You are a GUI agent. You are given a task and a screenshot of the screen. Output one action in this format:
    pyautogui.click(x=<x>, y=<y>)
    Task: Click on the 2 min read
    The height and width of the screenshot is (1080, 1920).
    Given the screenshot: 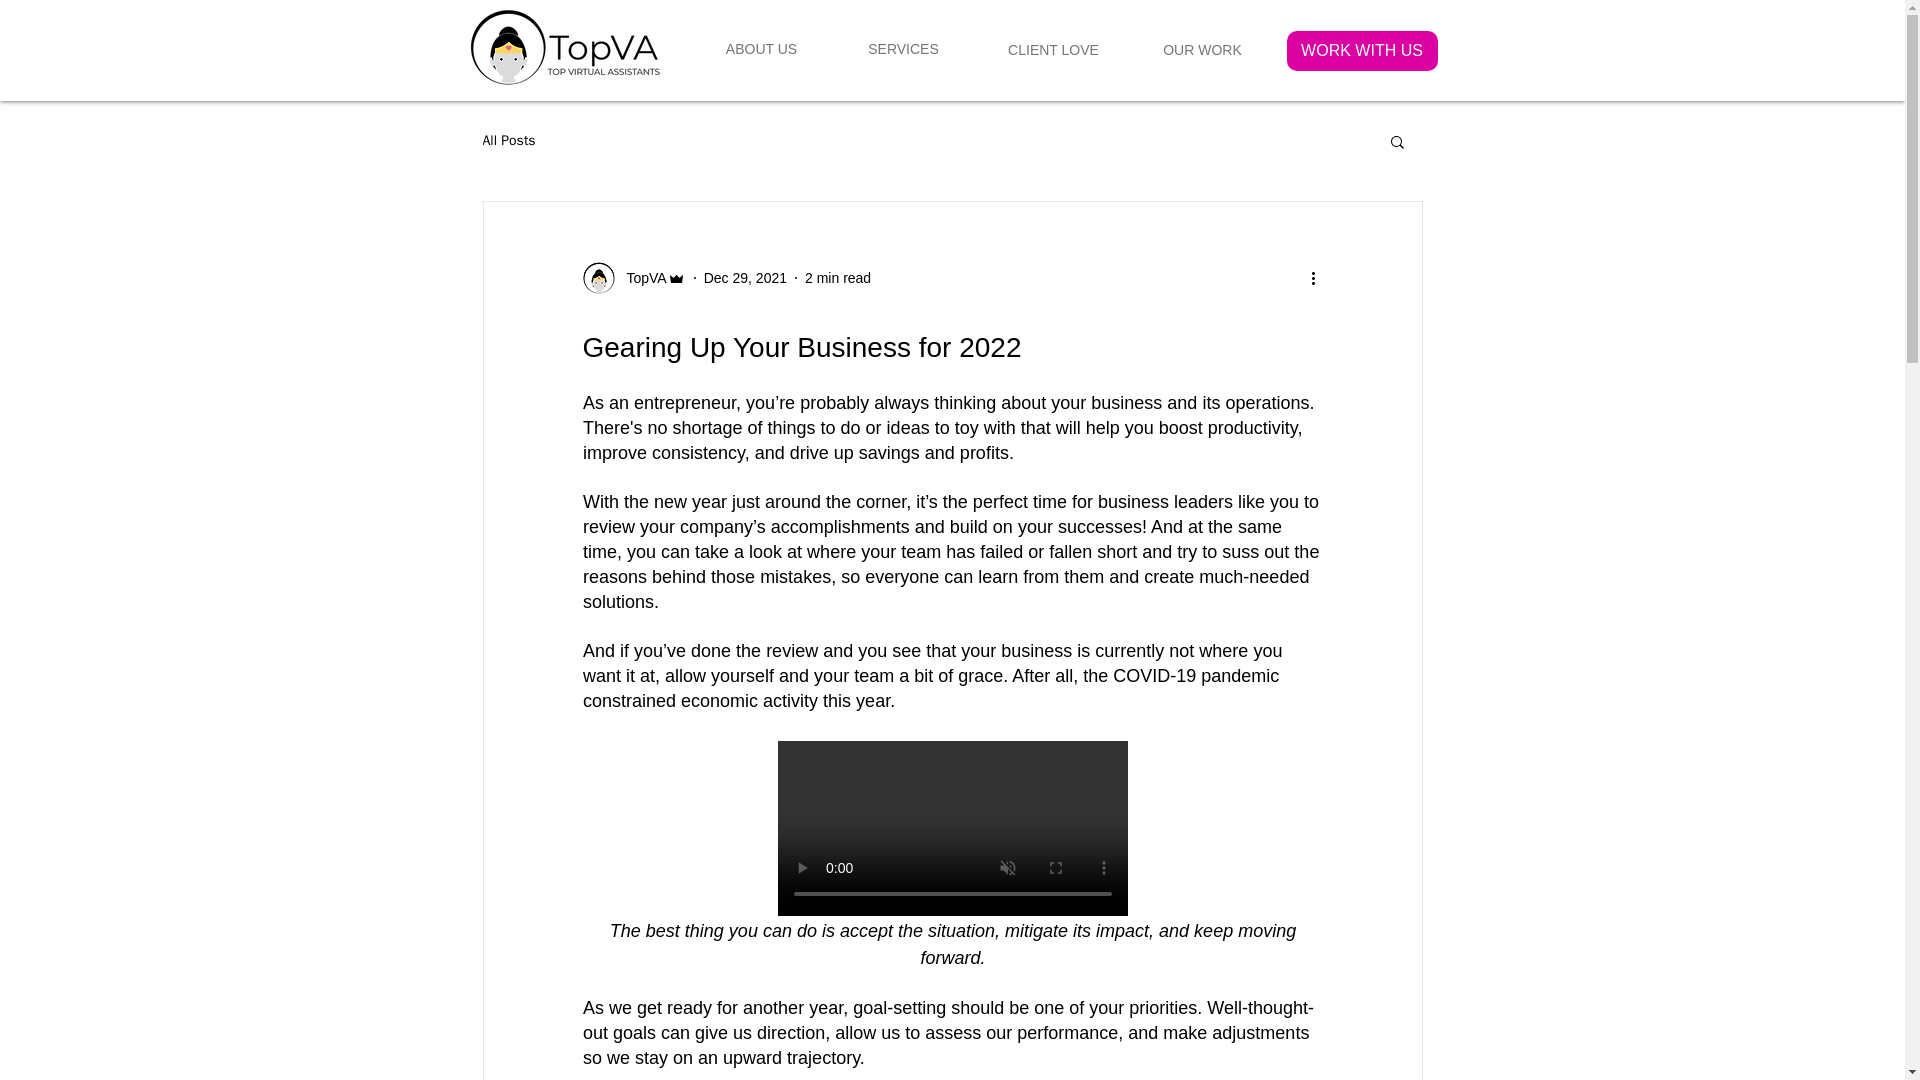 What is the action you would take?
    pyautogui.click(x=838, y=278)
    